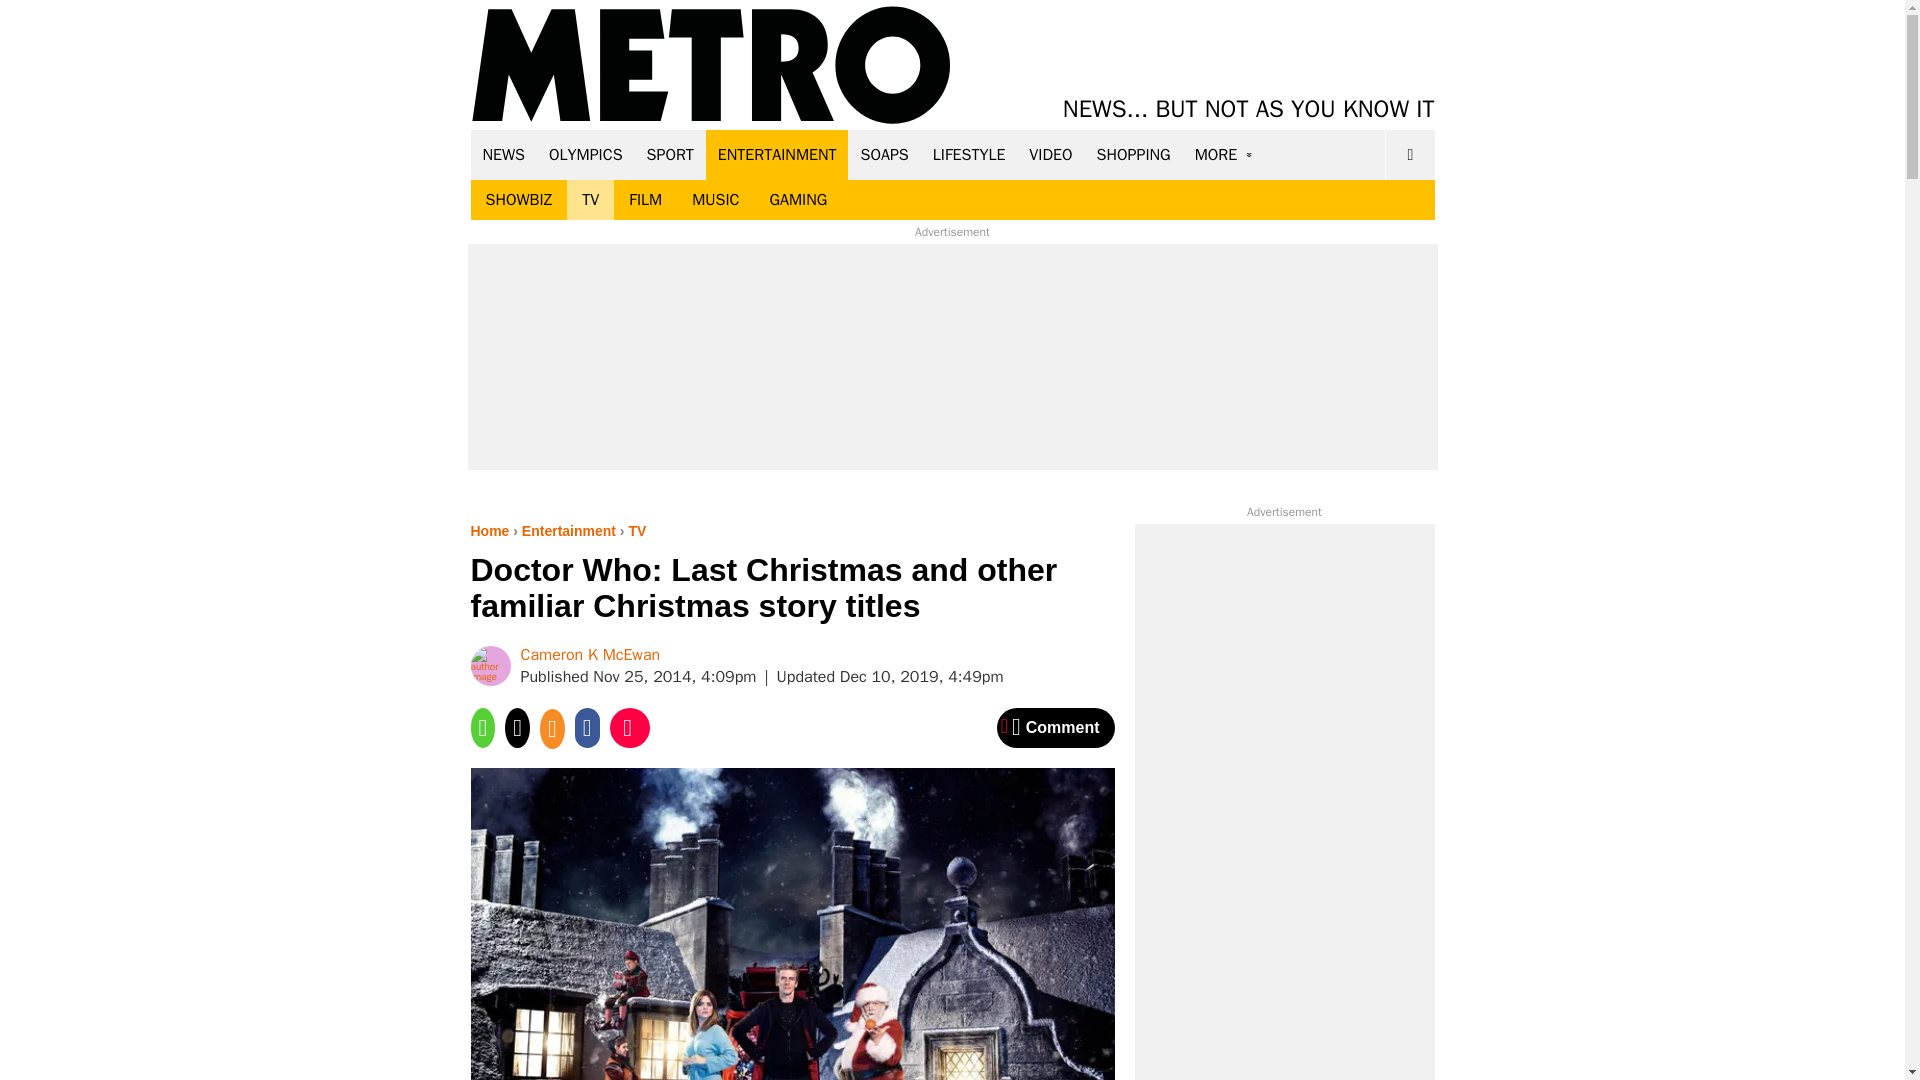 This screenshot has width=1920, height=1080. What do you see at coordinates (646, 200) in the screenshot?
I see `FILM` at bounding box center [646, 200].